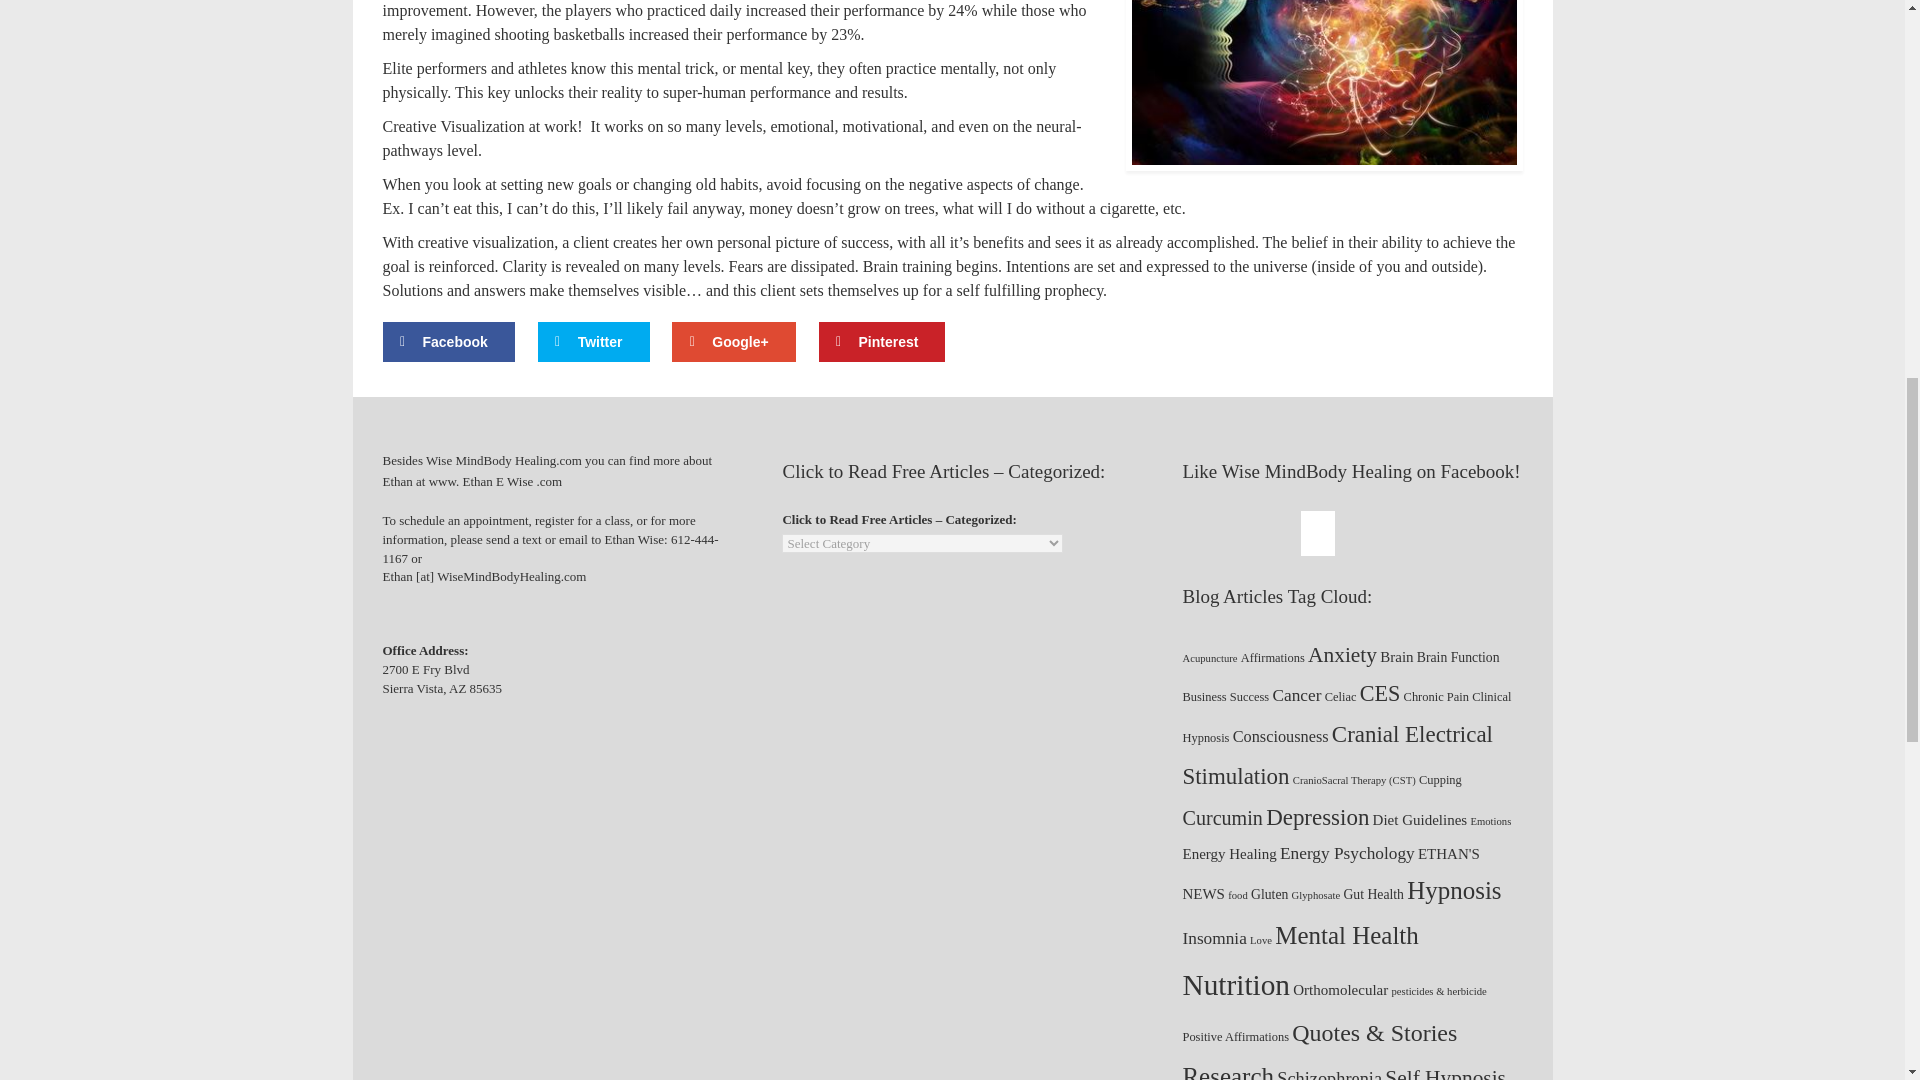 This screenshot has width=1920, height=1080. Describe the element at coordinates (1330, 874) in the screenshot. I see `ETHAN'S NEWS` at that location.